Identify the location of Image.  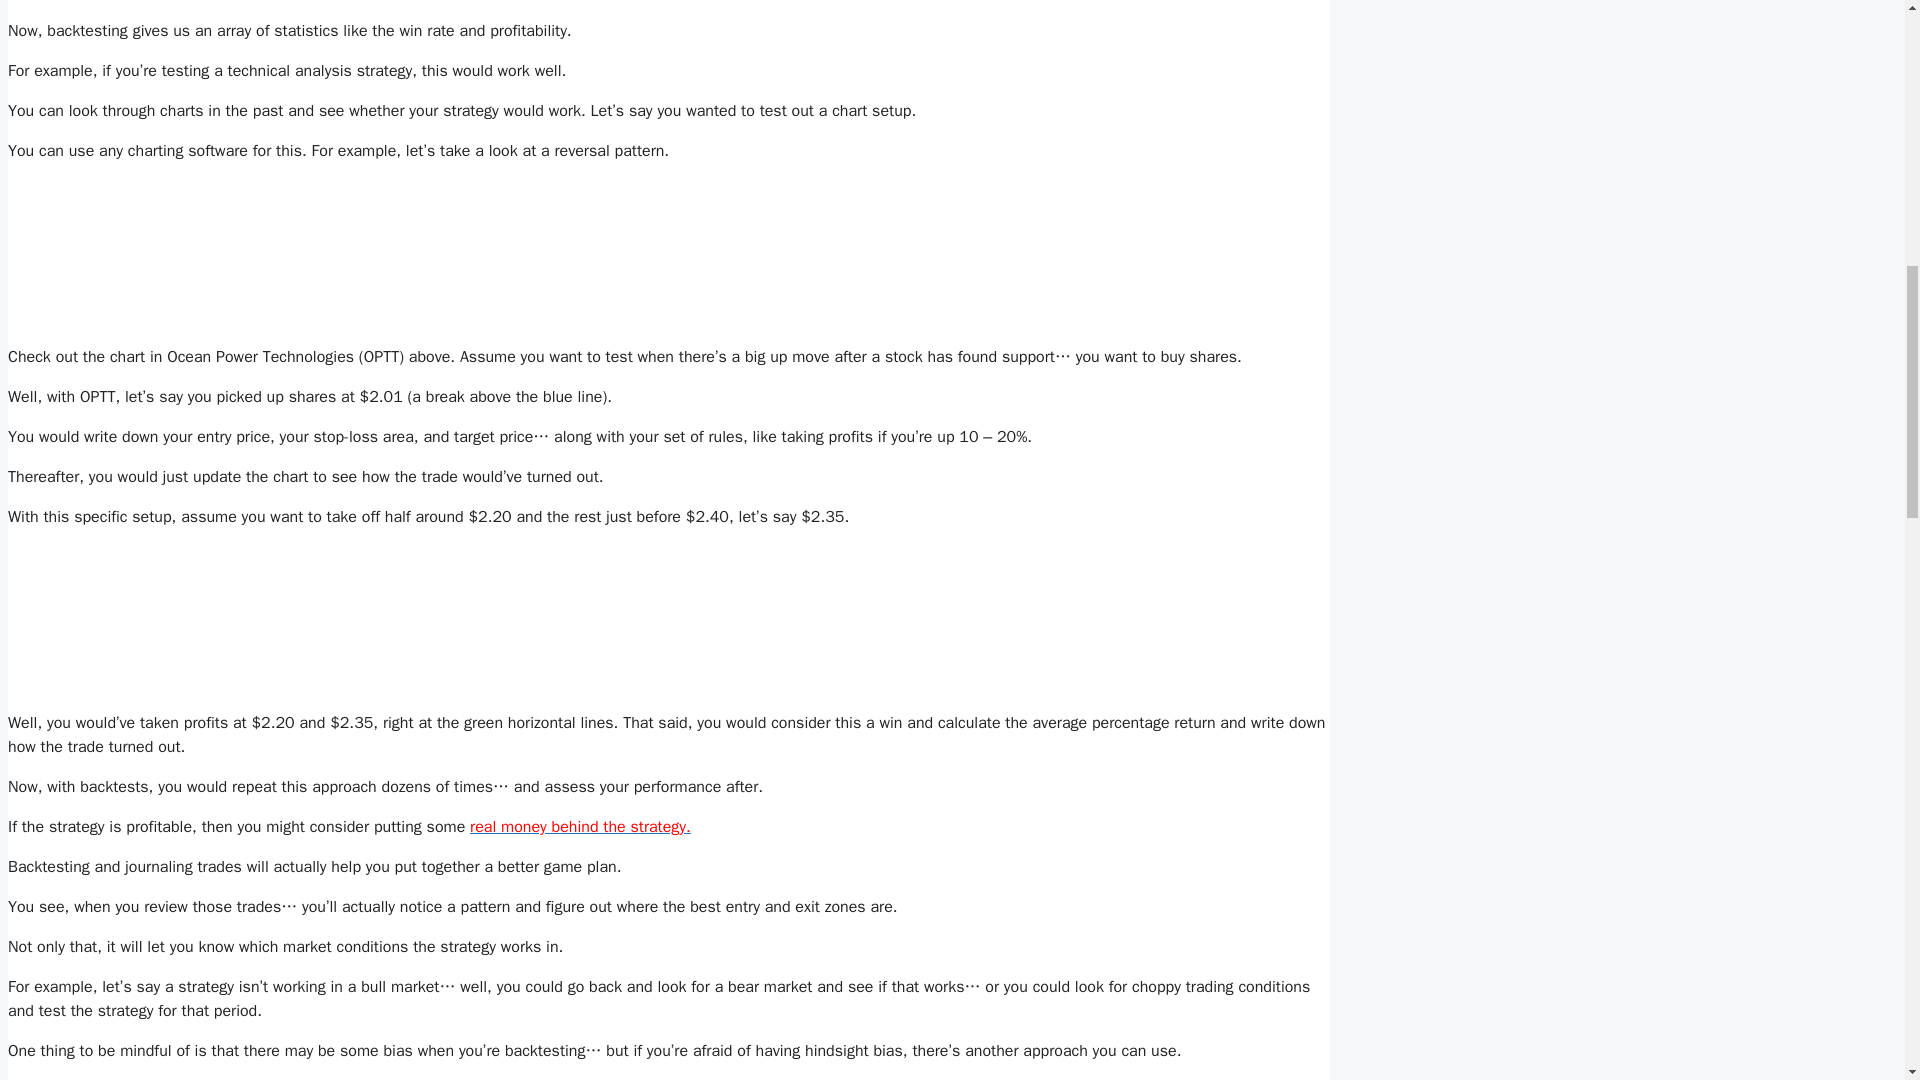
(302, 254).